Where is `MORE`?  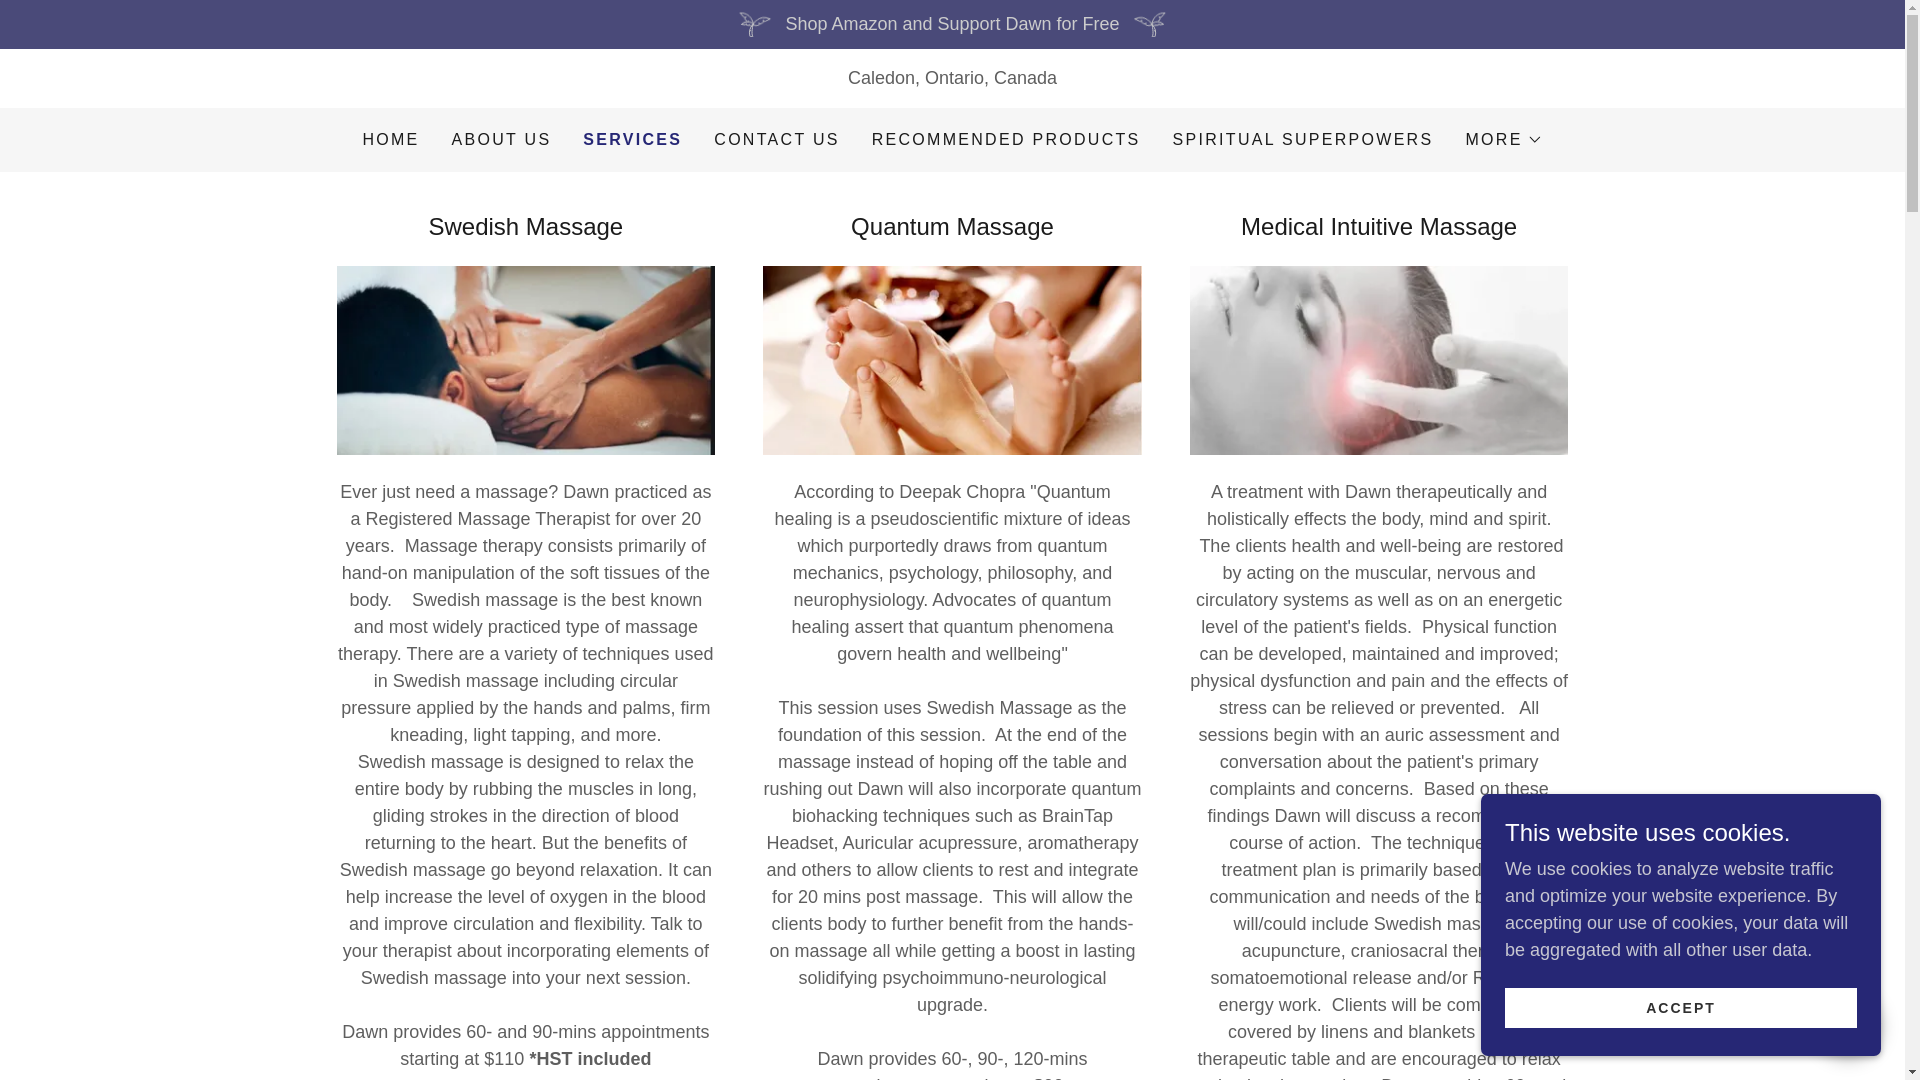
MORE is located at coordinates (1504, 140).